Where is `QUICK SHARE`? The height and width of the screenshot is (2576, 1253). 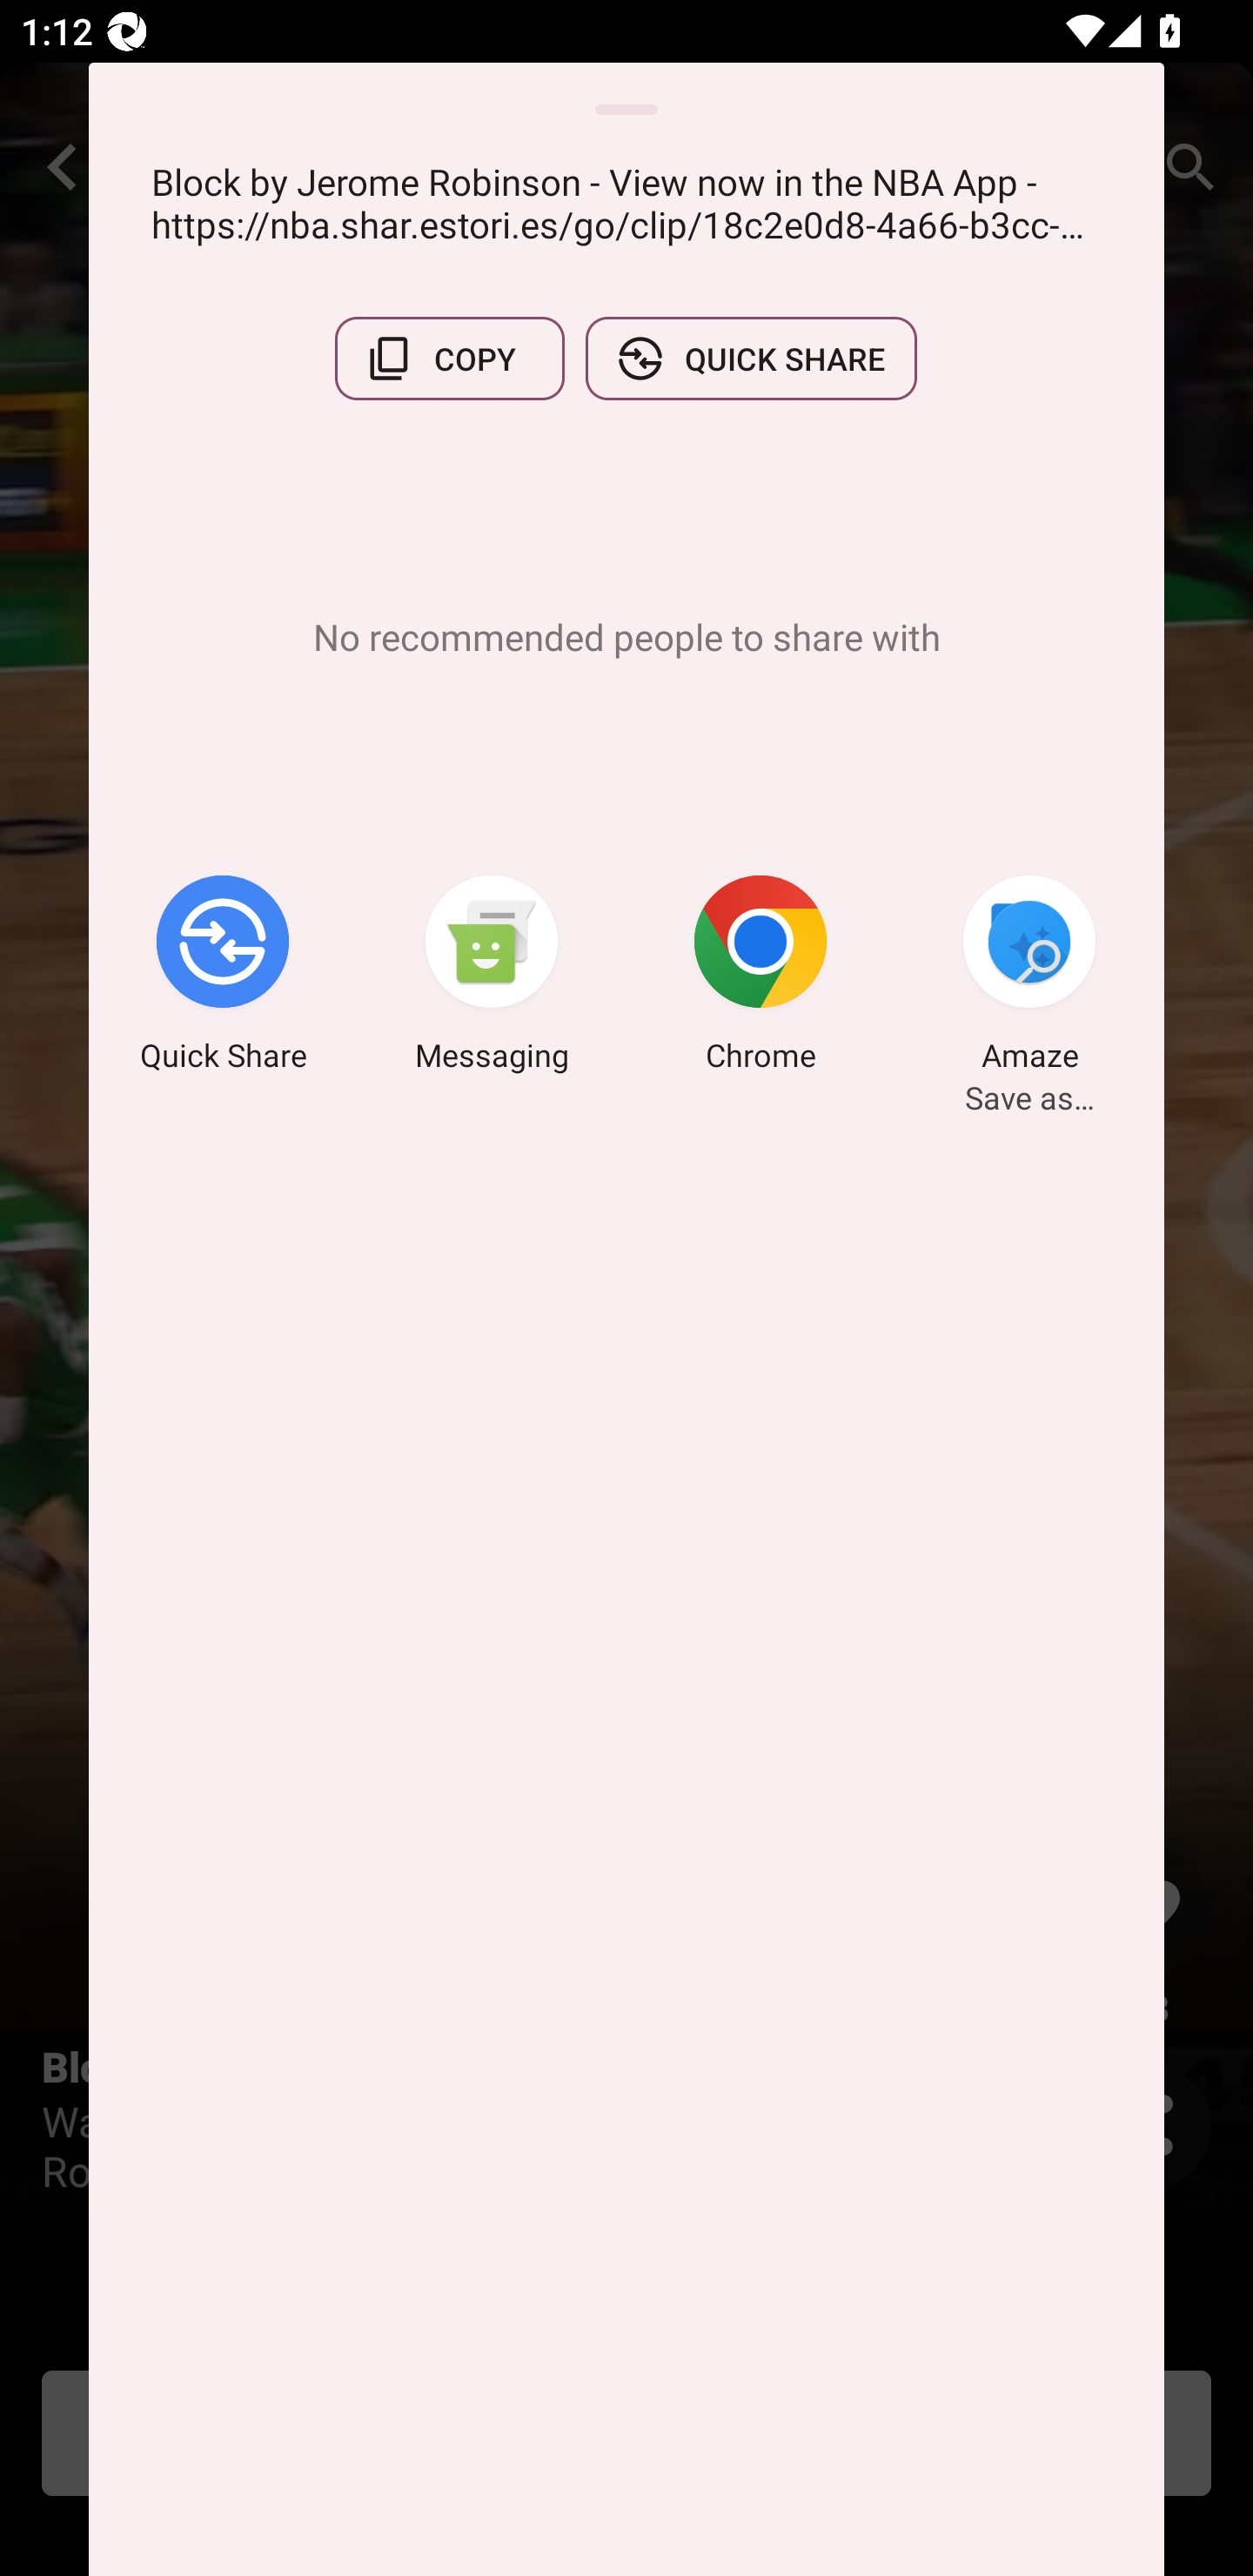 QUICK SHARE is located at coordinates (751, 359).